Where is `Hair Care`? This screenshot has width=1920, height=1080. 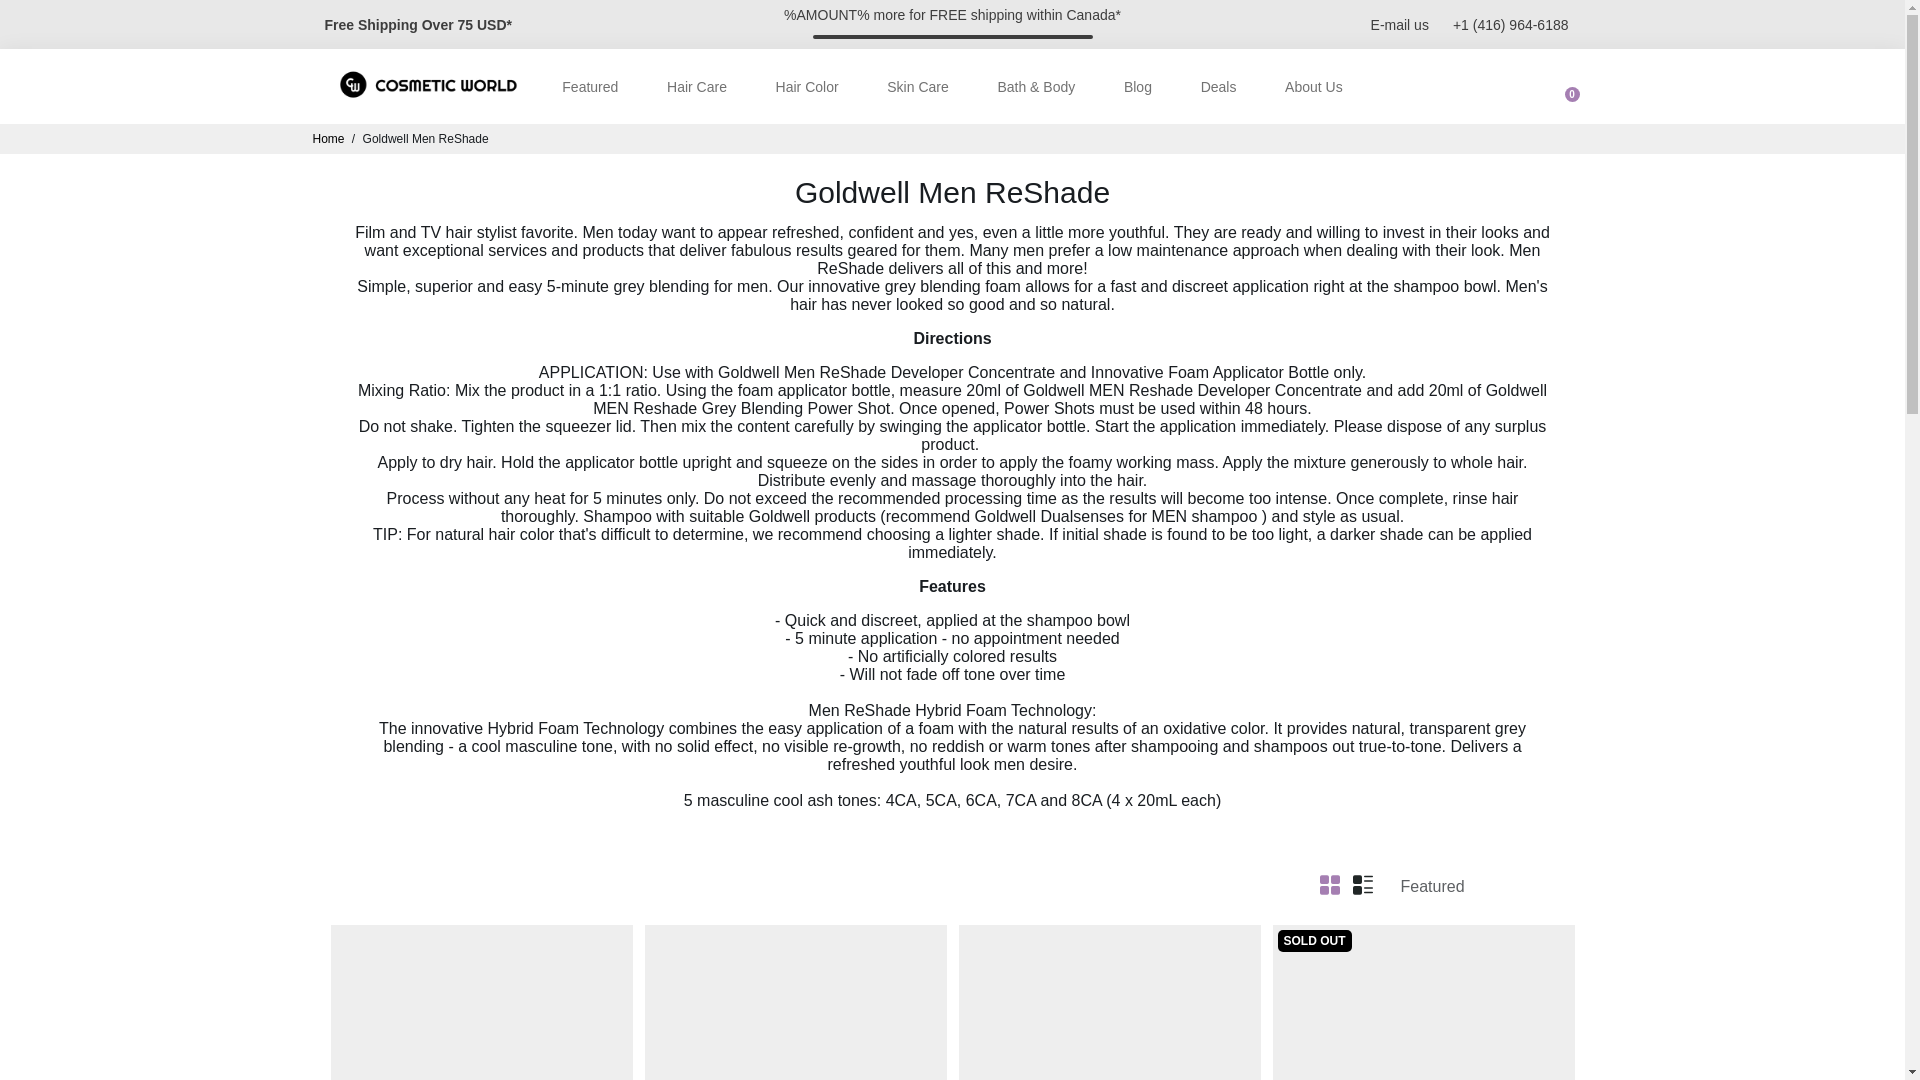 Hair Care is located at coordinates (696, 86).